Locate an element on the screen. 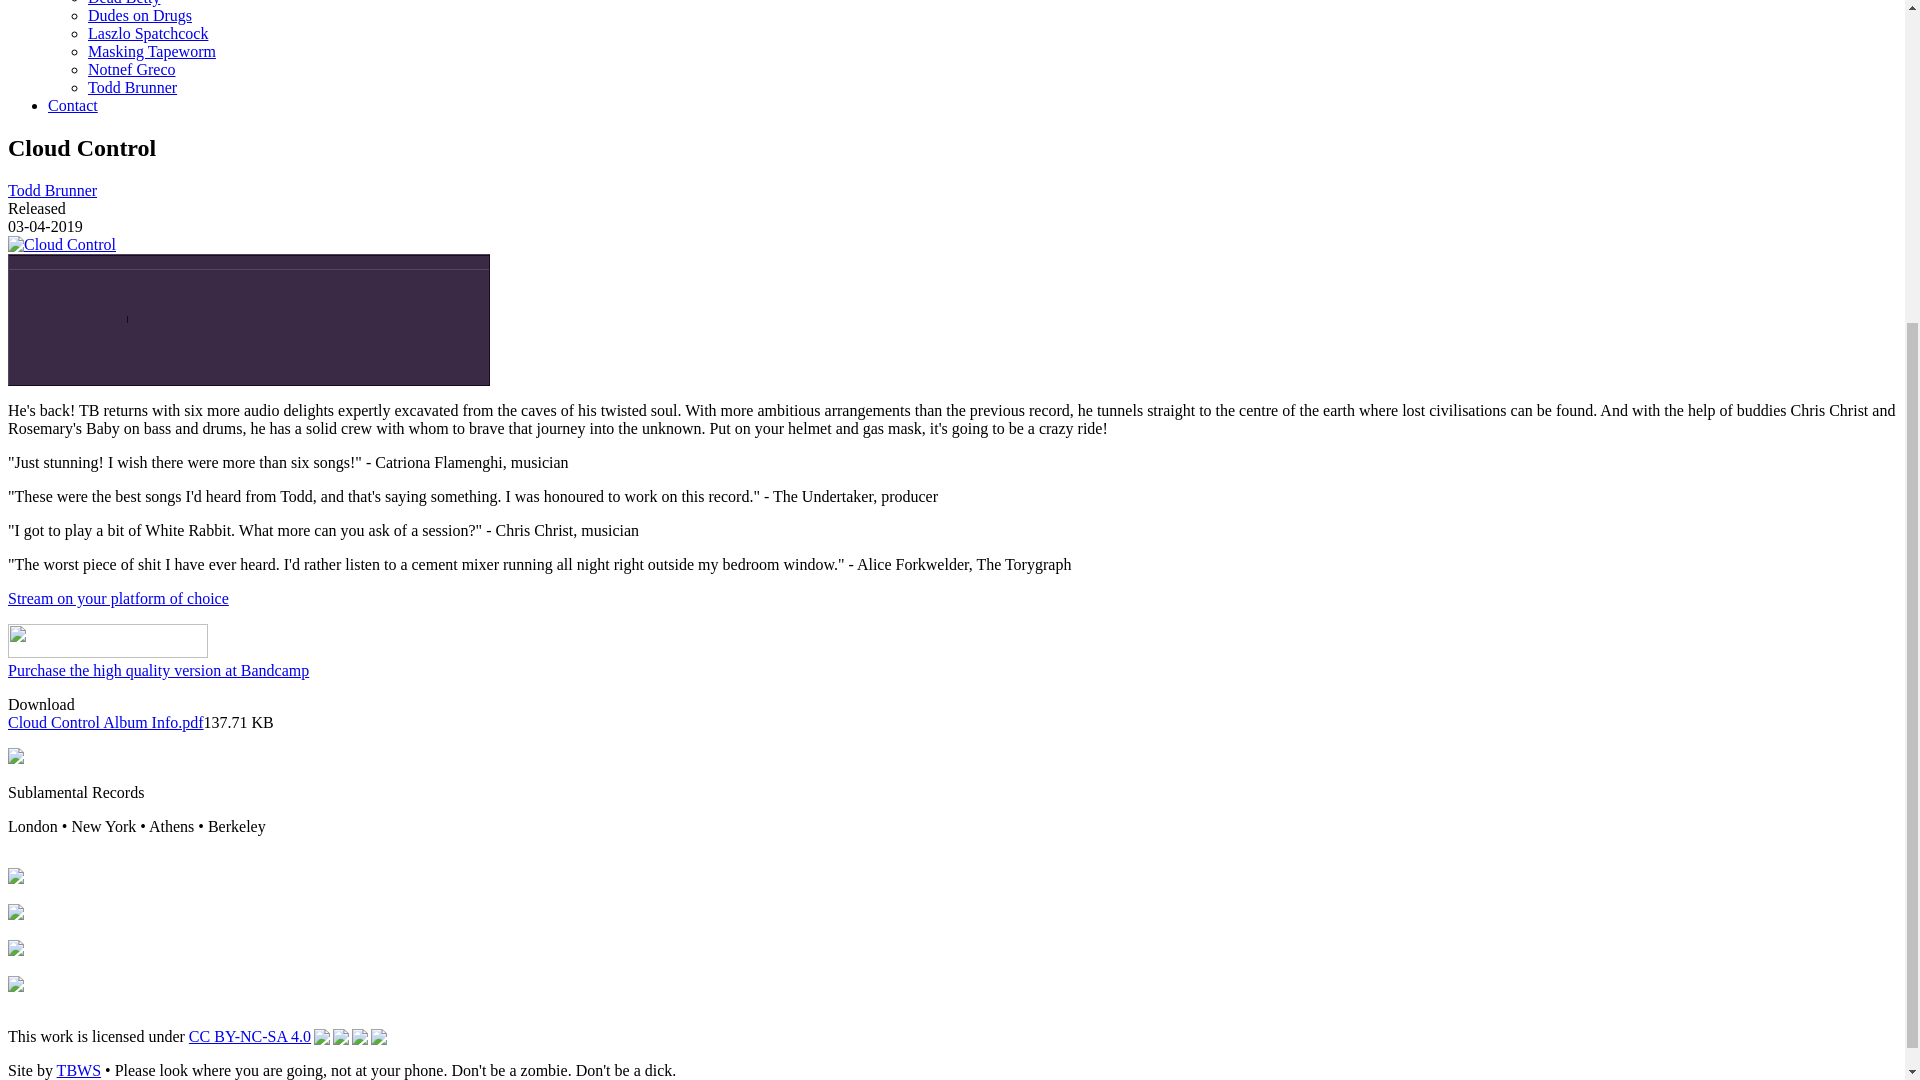 The height and width of the screenshot is (1080, 1920). Contact is located at coordinates (72, 106).